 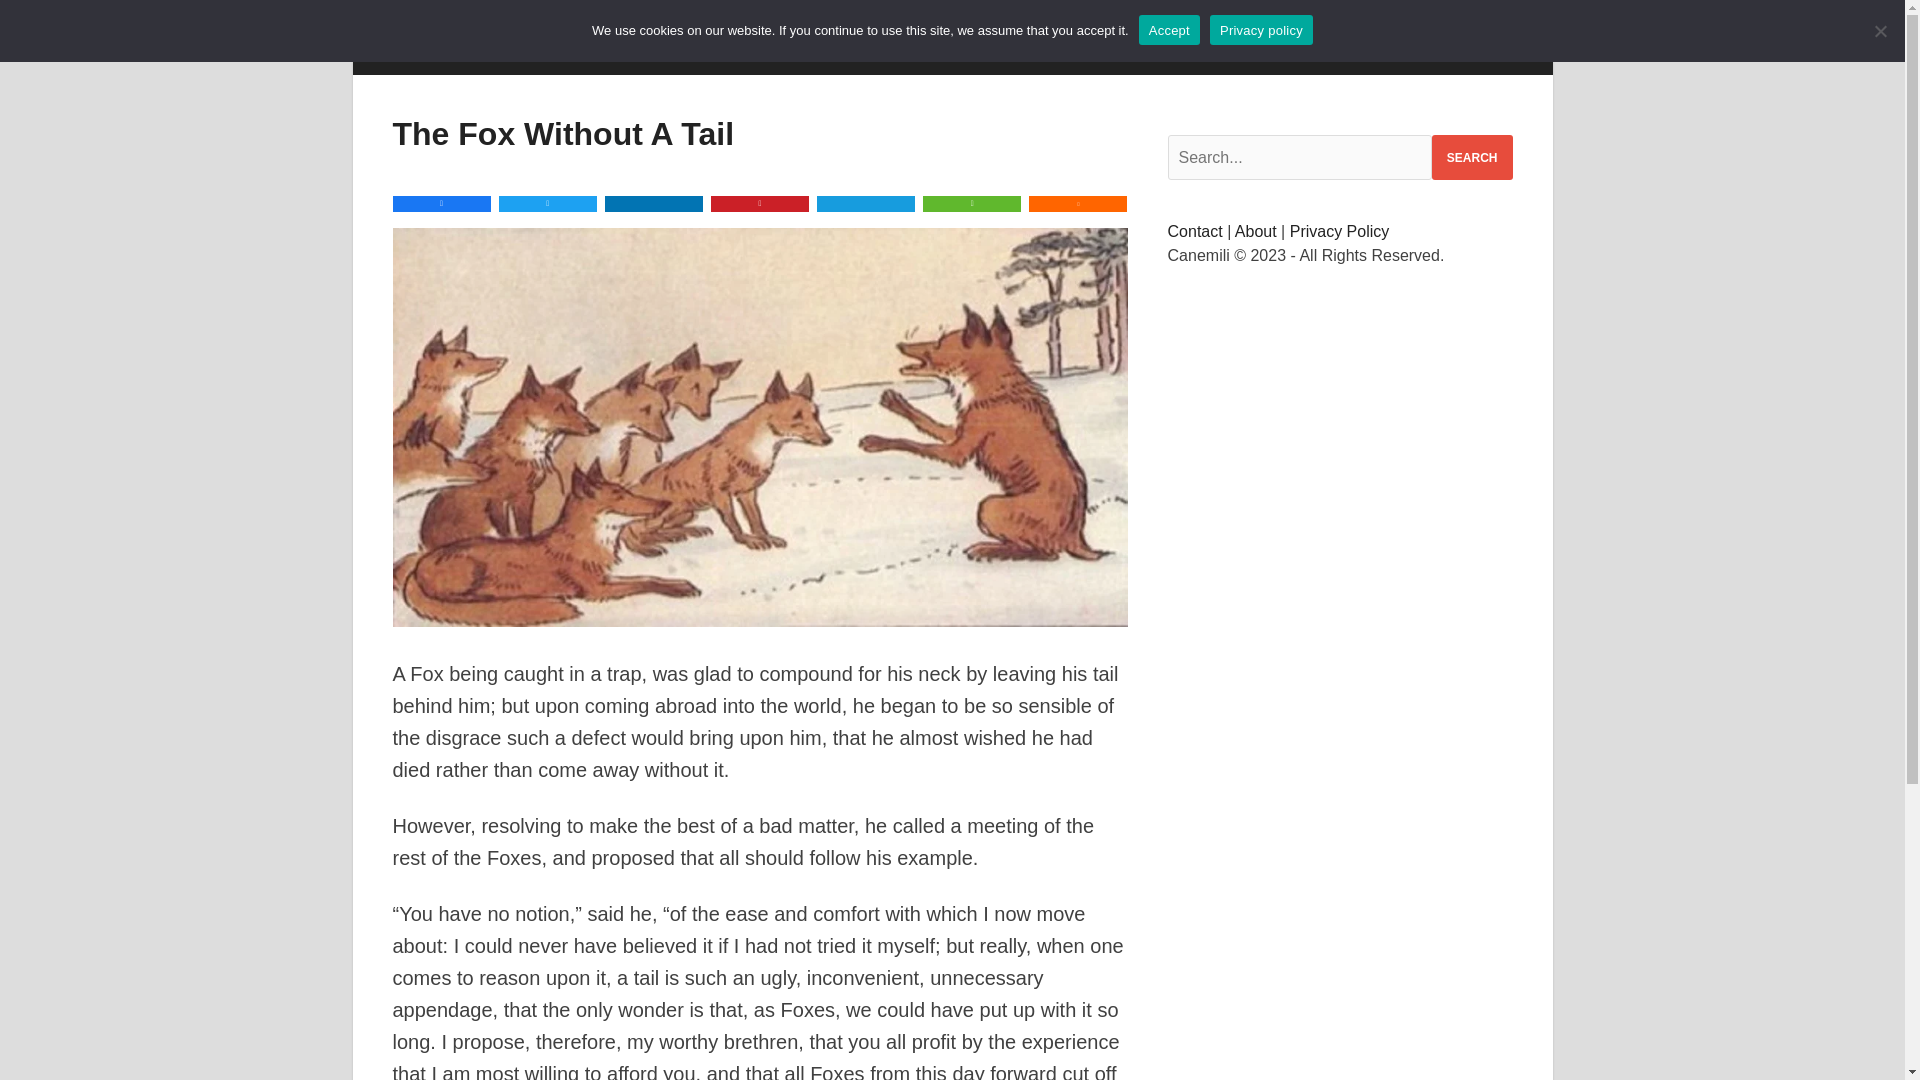 I want to click on QUOTES, so click(x=1054, y=52).